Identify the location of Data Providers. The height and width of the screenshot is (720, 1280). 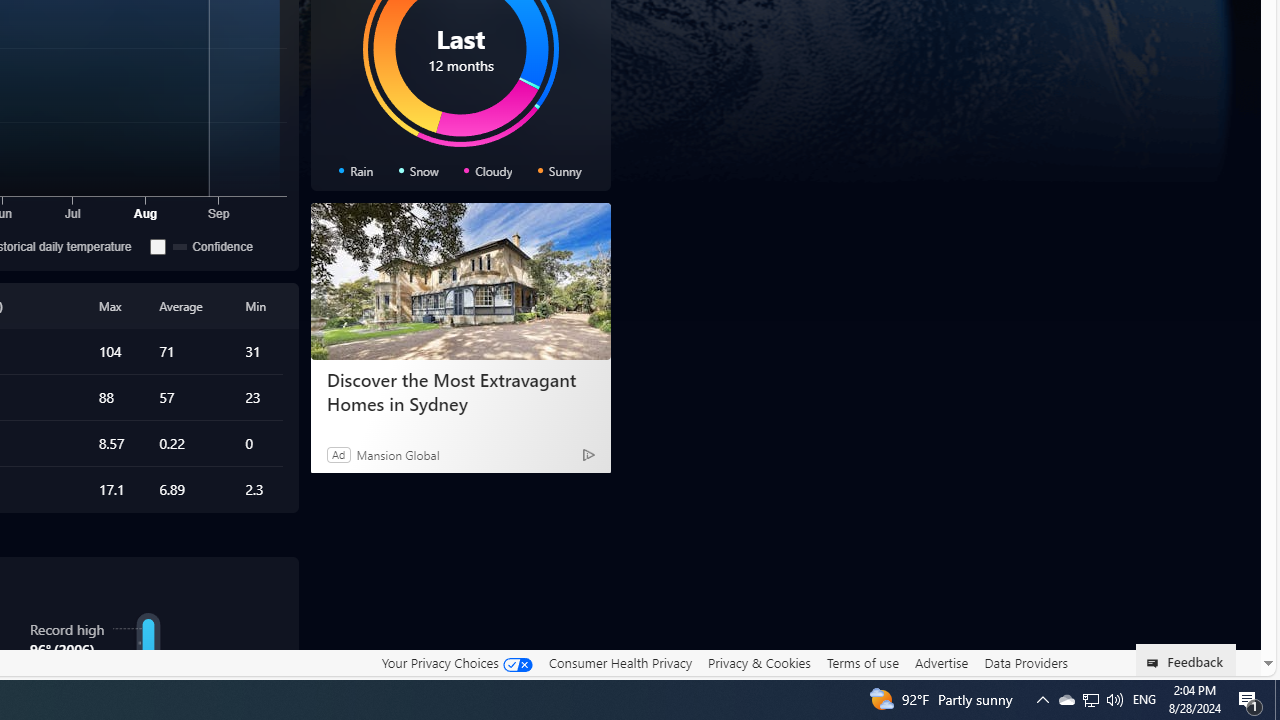
(1026, 662).